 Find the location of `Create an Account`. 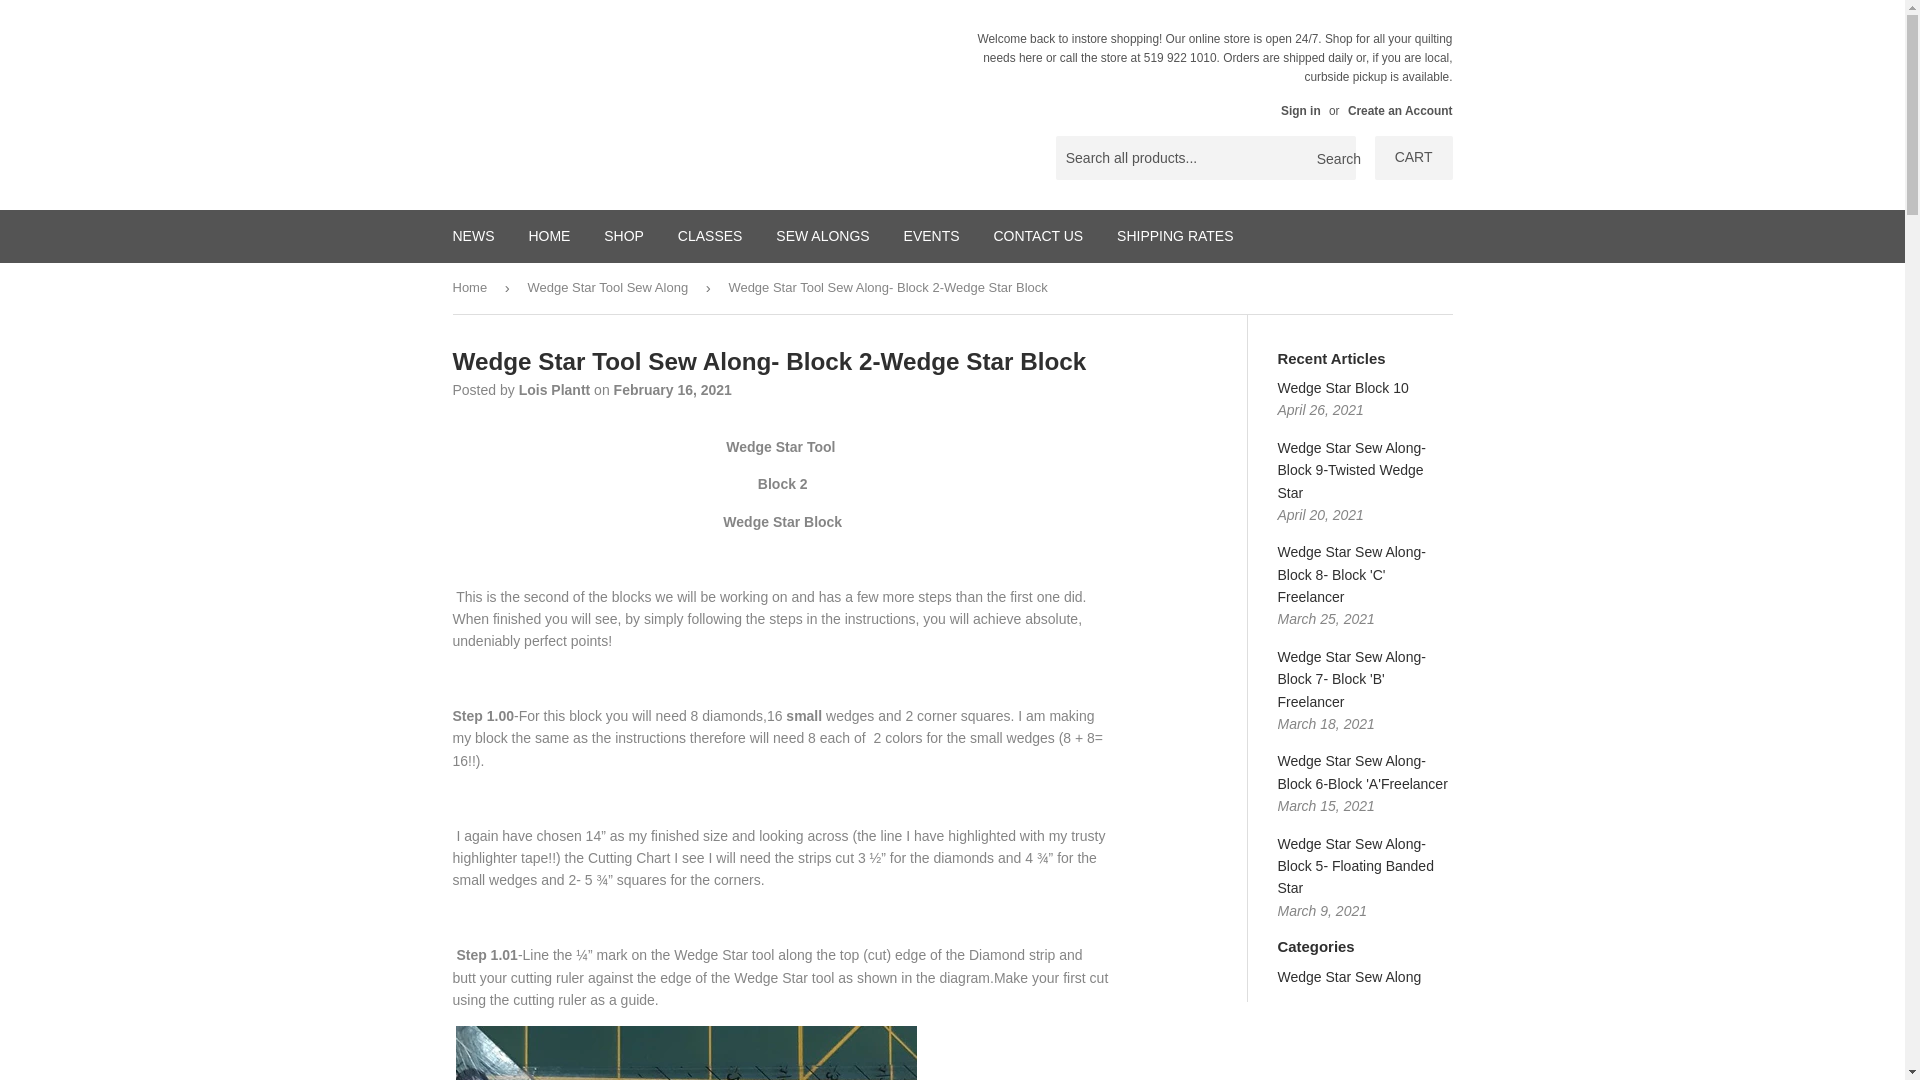

Create an Account is located at coordinates (1400, 110).